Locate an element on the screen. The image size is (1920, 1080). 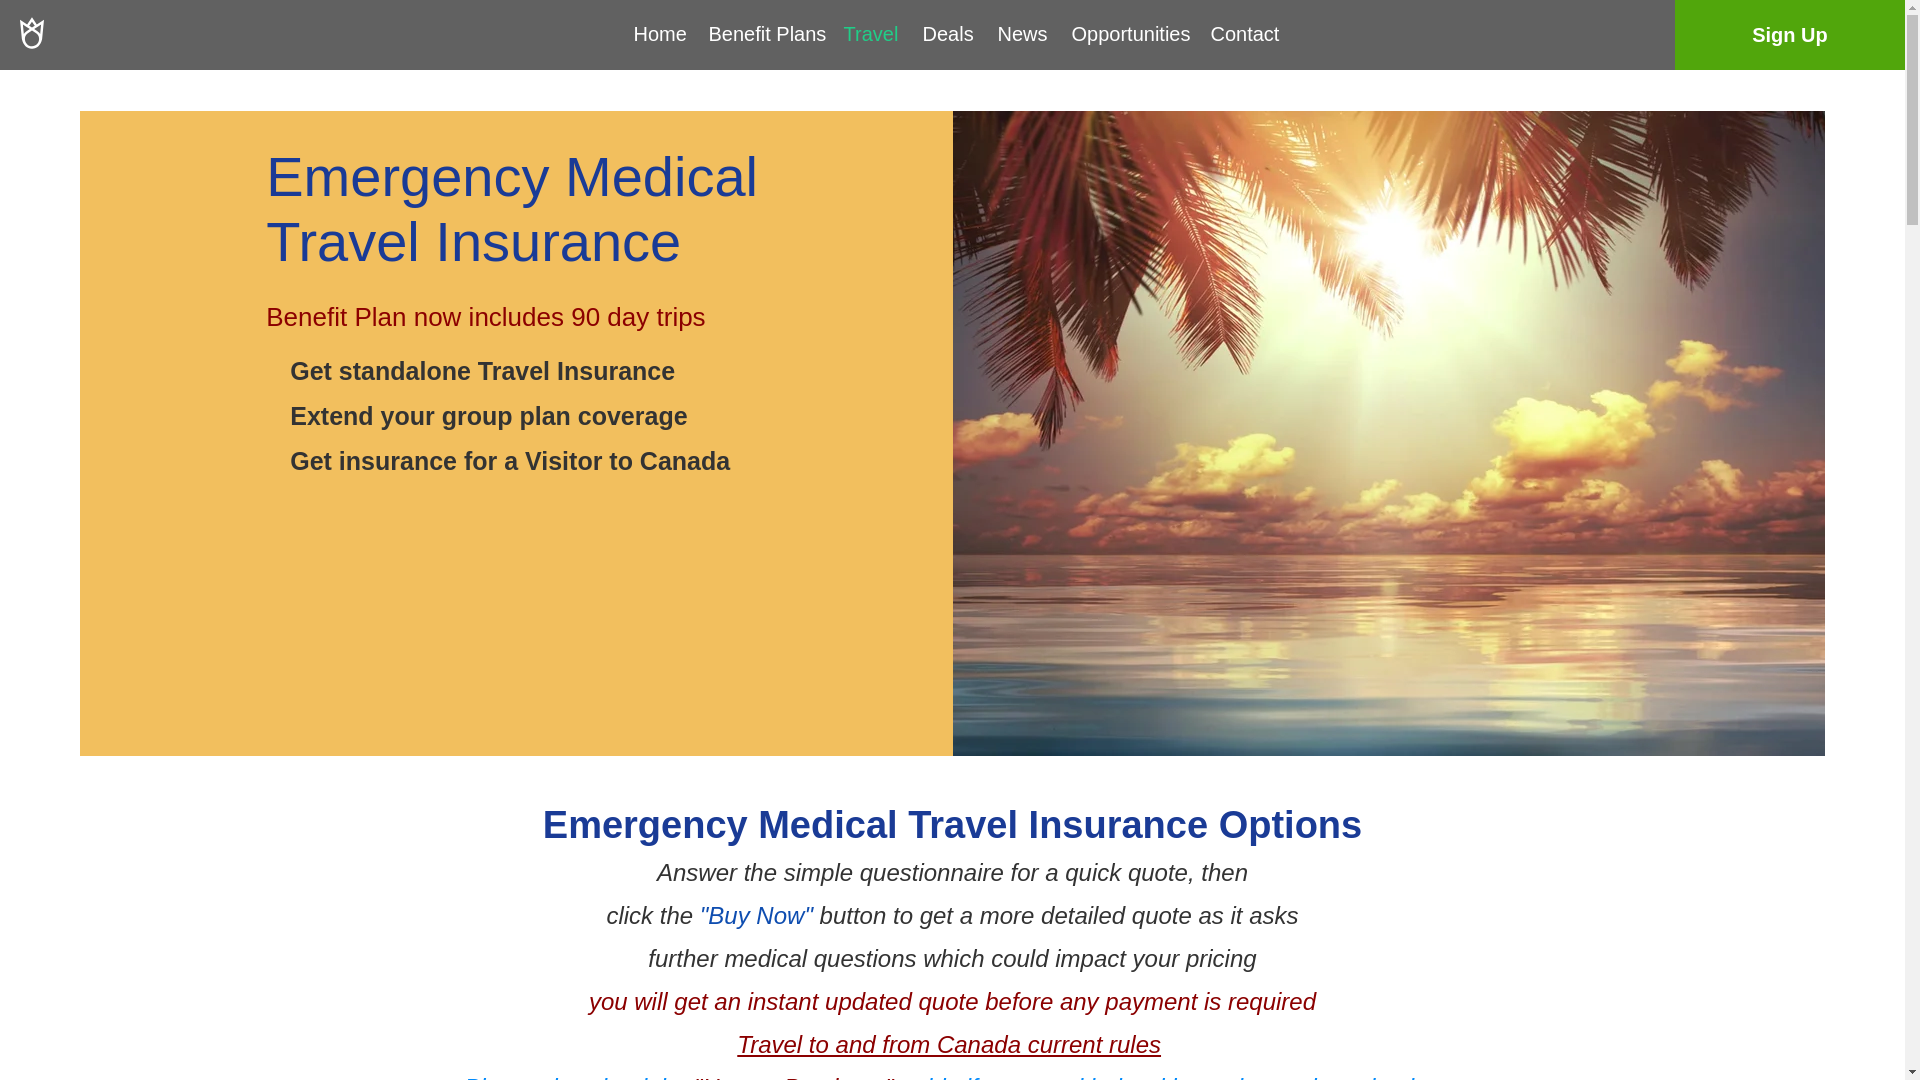
Benefit Plans is located at coordinates (761, 34).